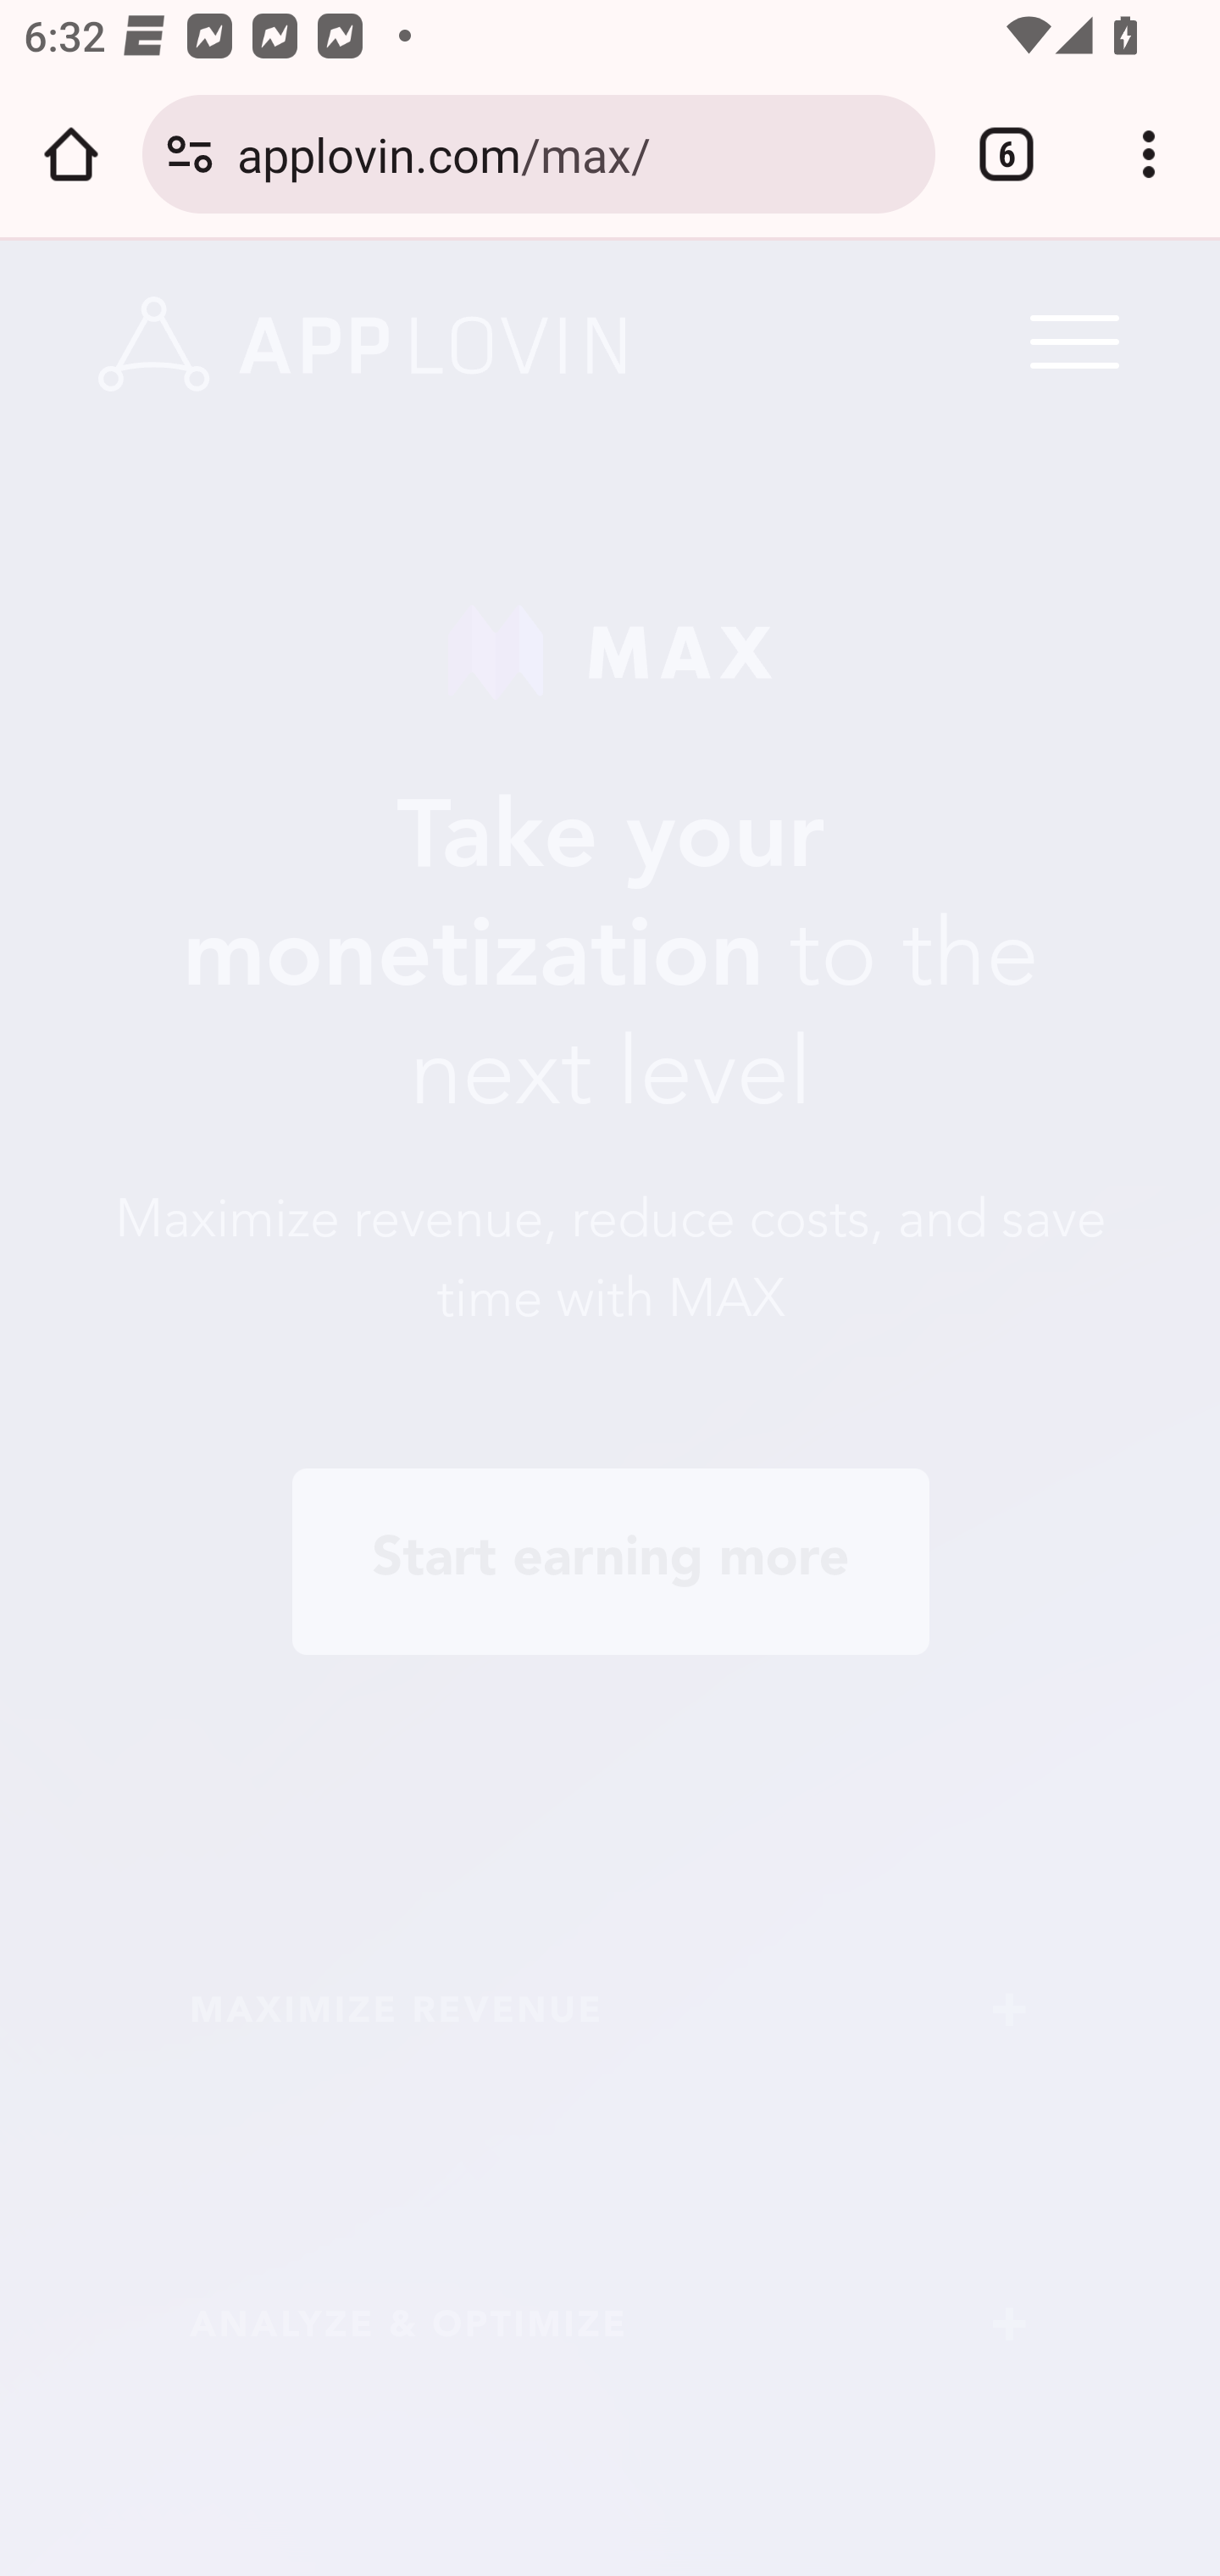 The height and width of the screenshot is (2576, 1220). I want to click on applovin.com/max/, so click(574, 153).